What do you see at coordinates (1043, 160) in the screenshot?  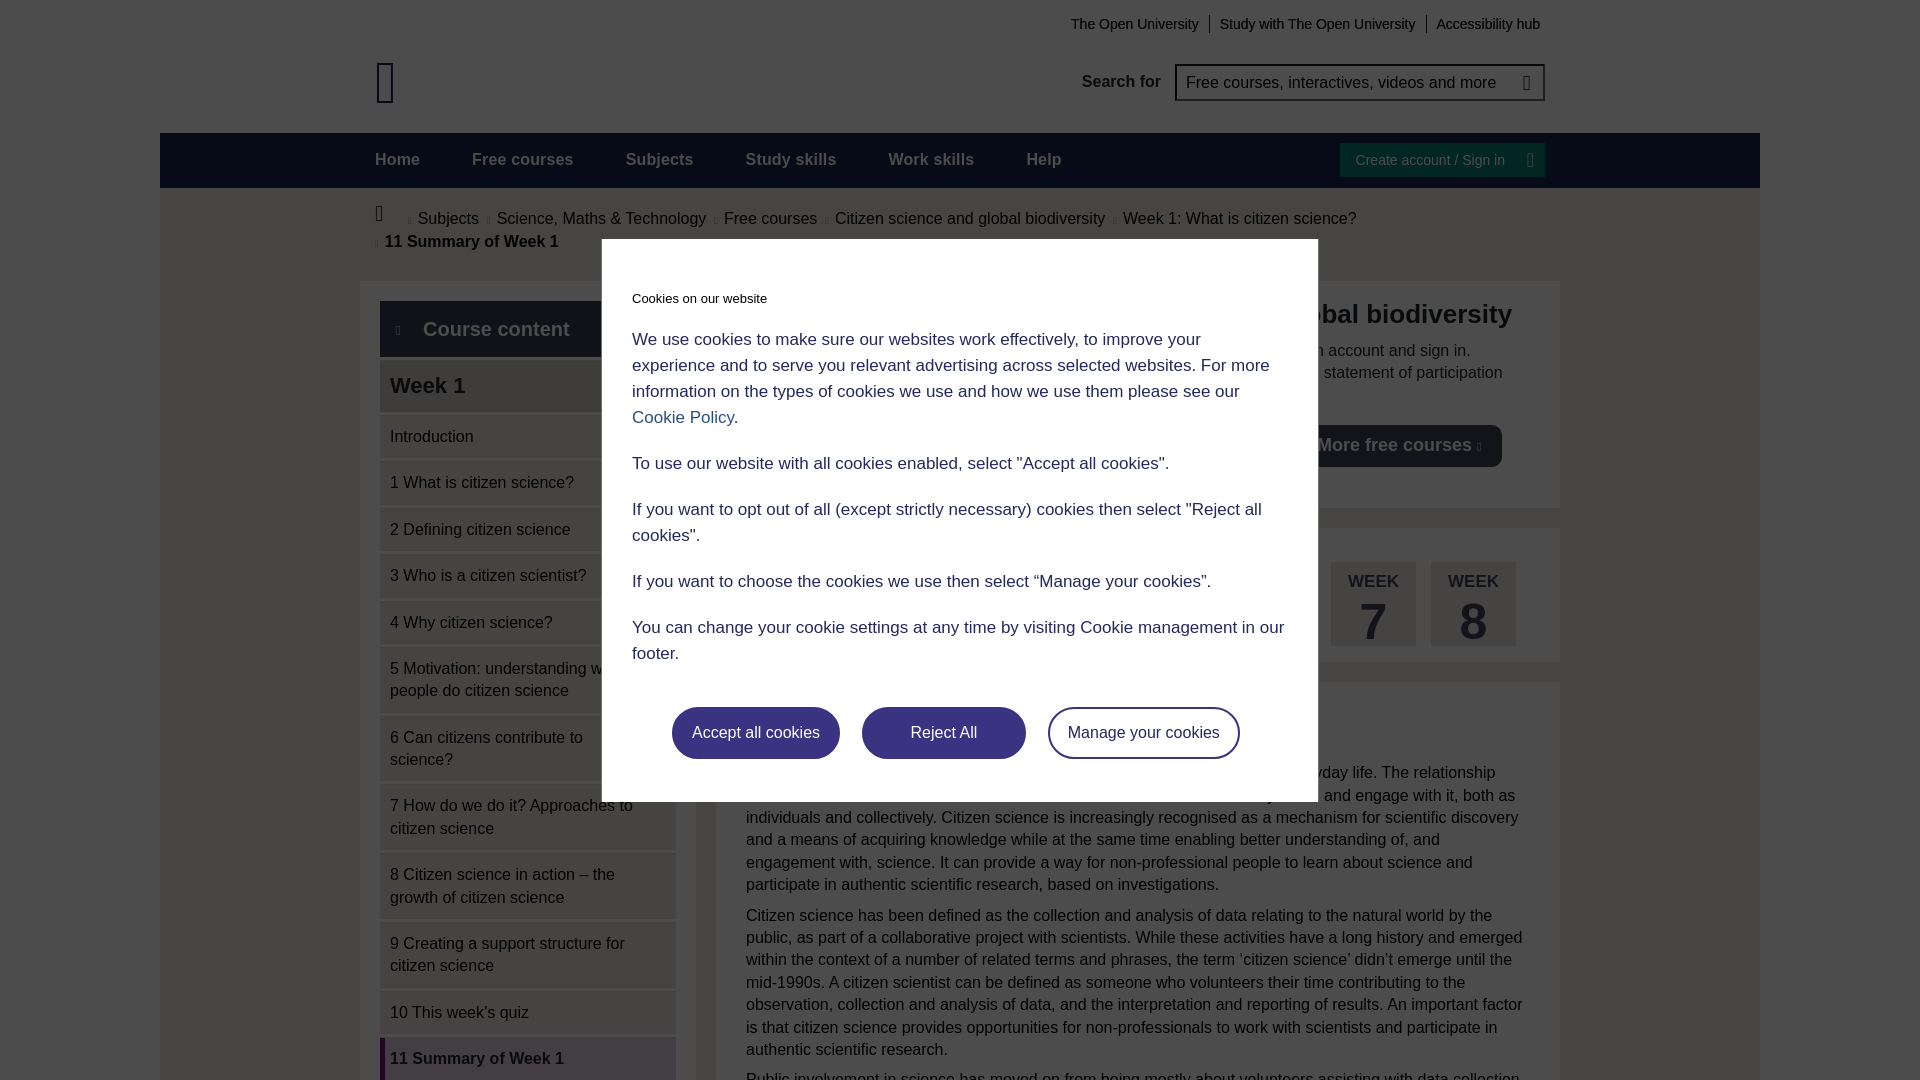 I see `Help` at bounding box center [1043, 160].